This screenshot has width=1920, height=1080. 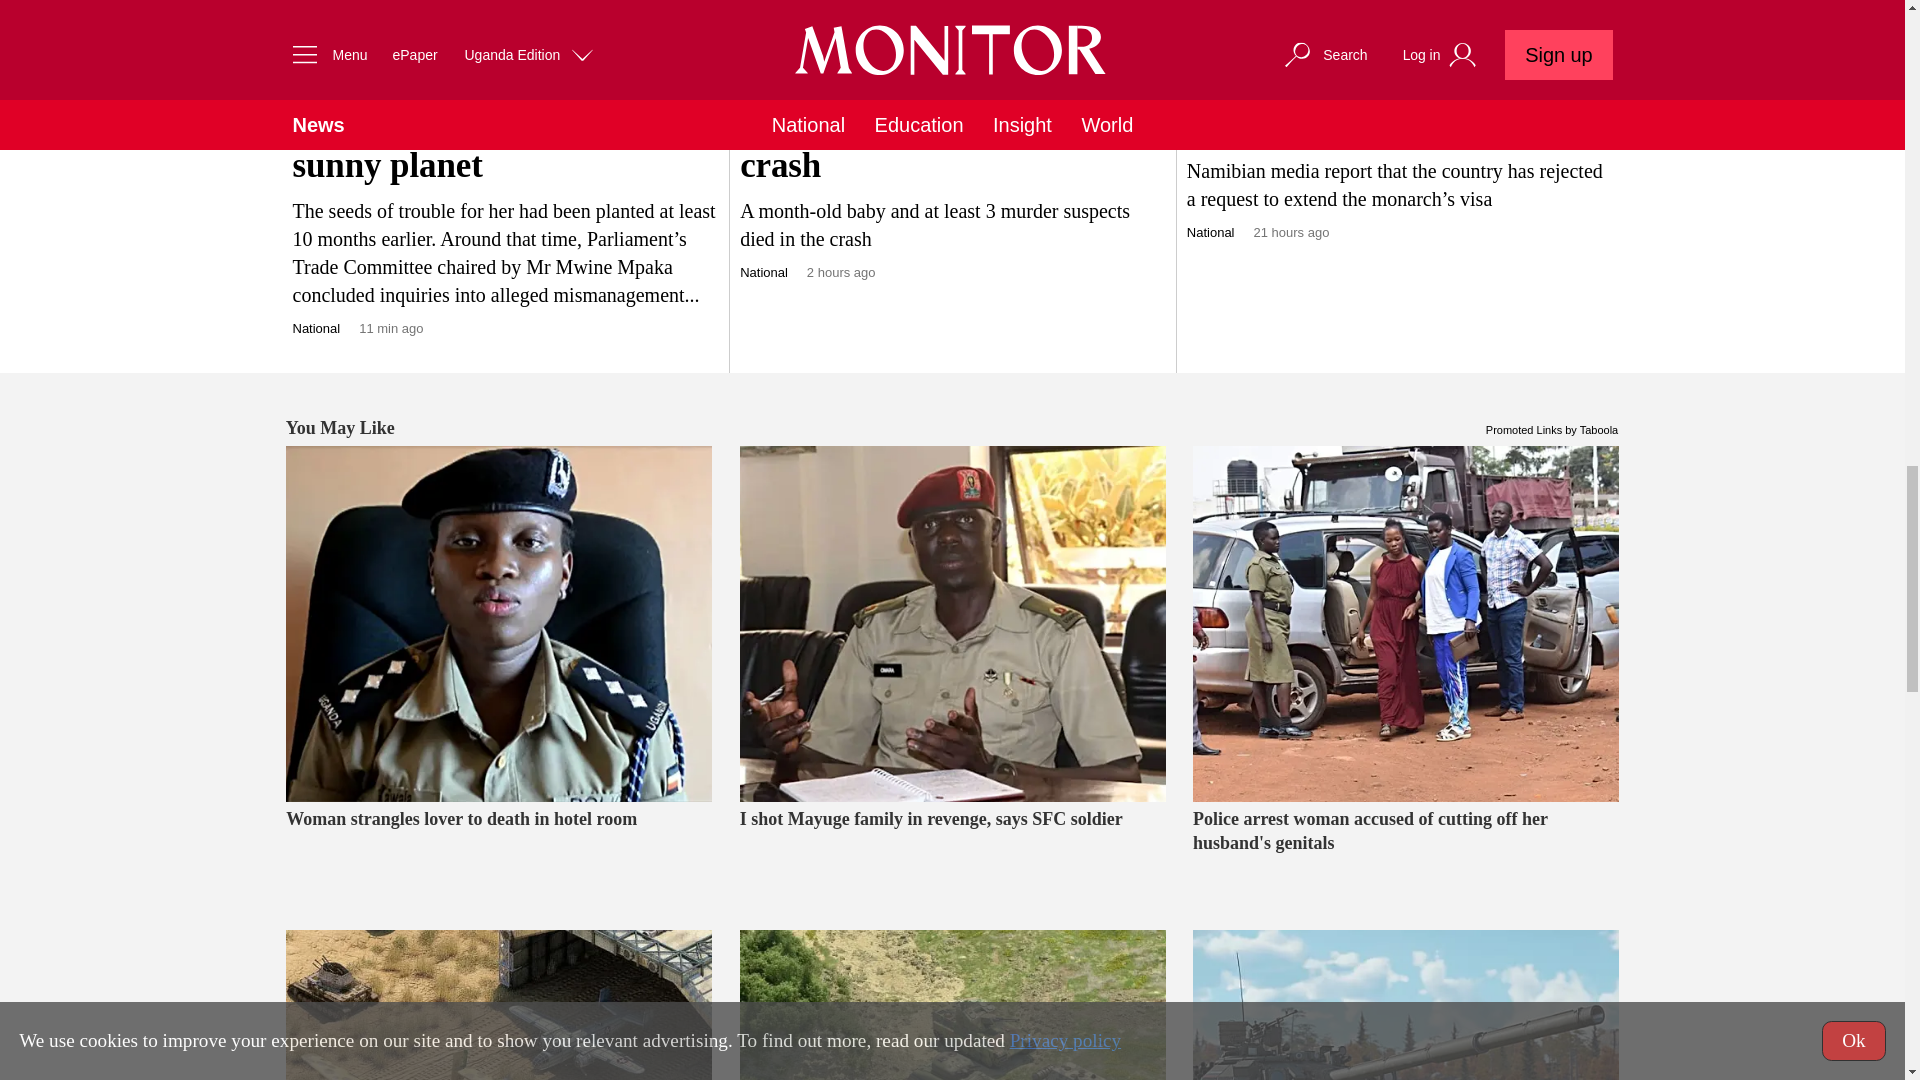 What do you see at coordinates (314, 83) in the screenshot?
I see `PRIME` at bounding box center [314, 83].